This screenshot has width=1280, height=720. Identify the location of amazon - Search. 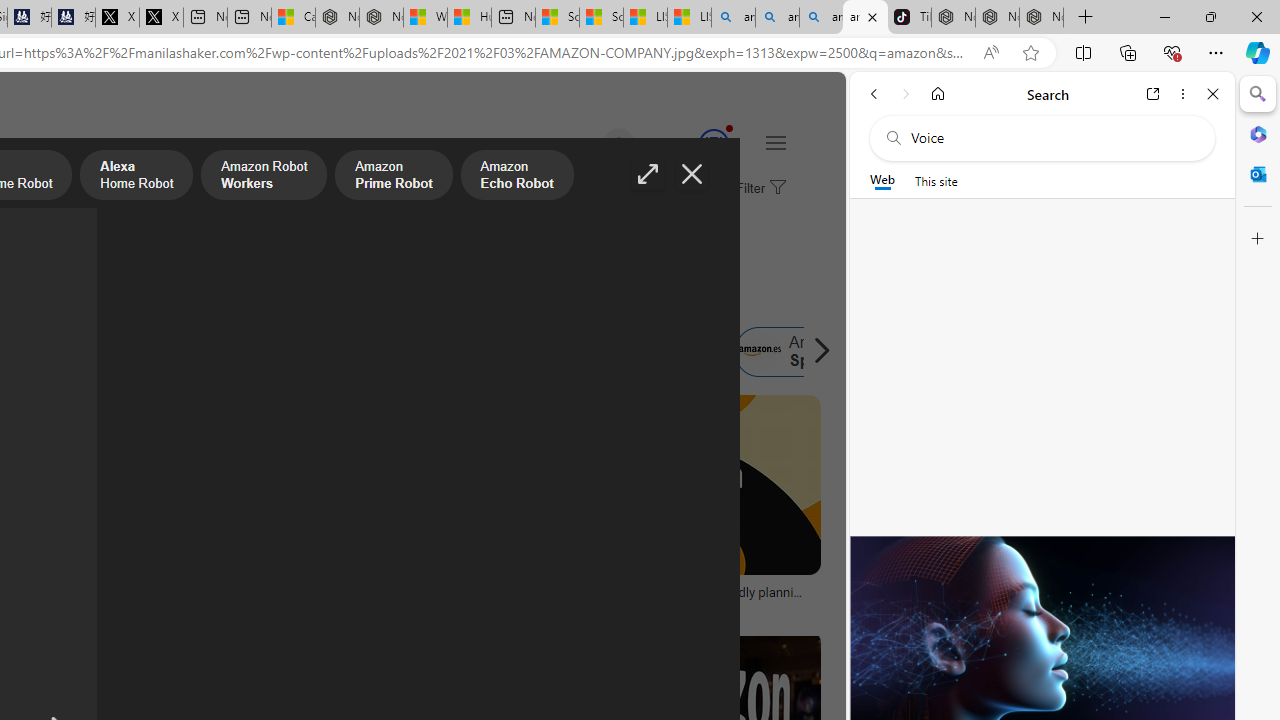
(777, 18).